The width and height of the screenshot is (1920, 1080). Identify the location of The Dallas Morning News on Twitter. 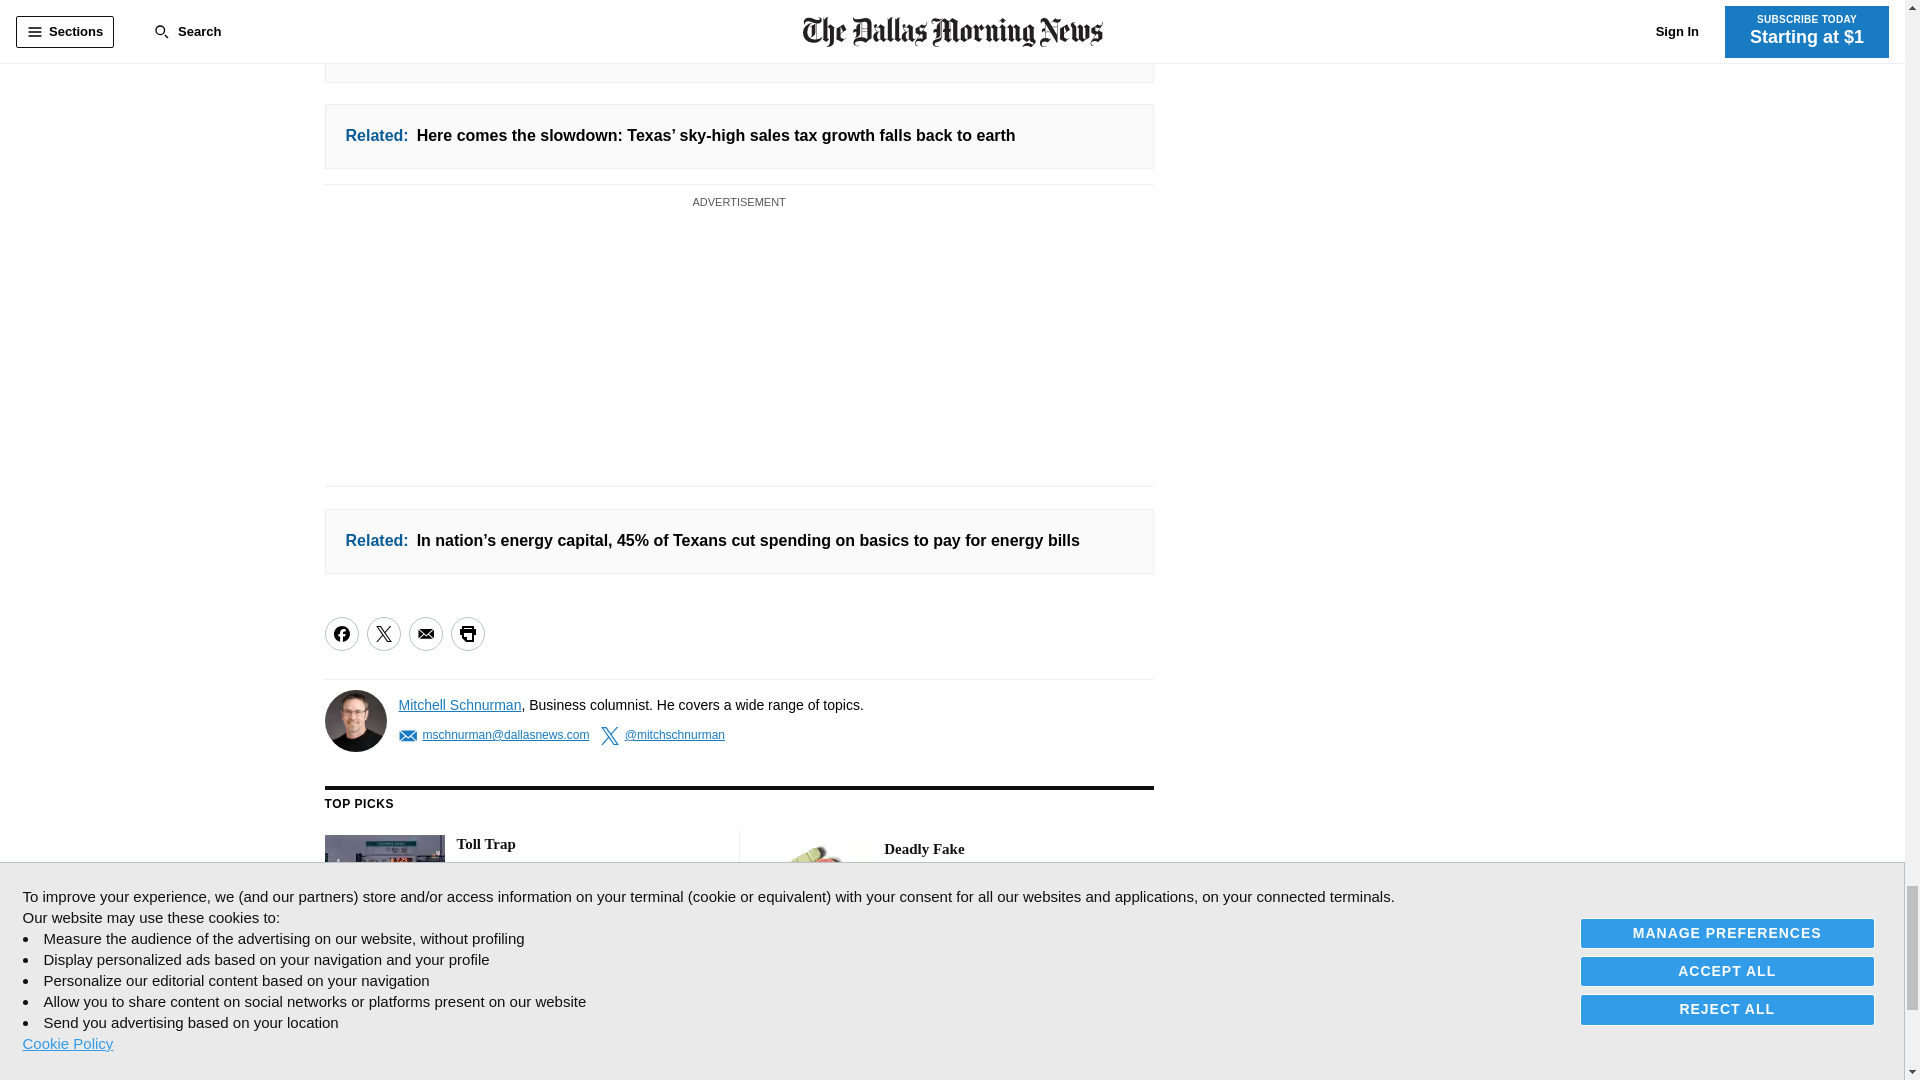
(386, 1030).